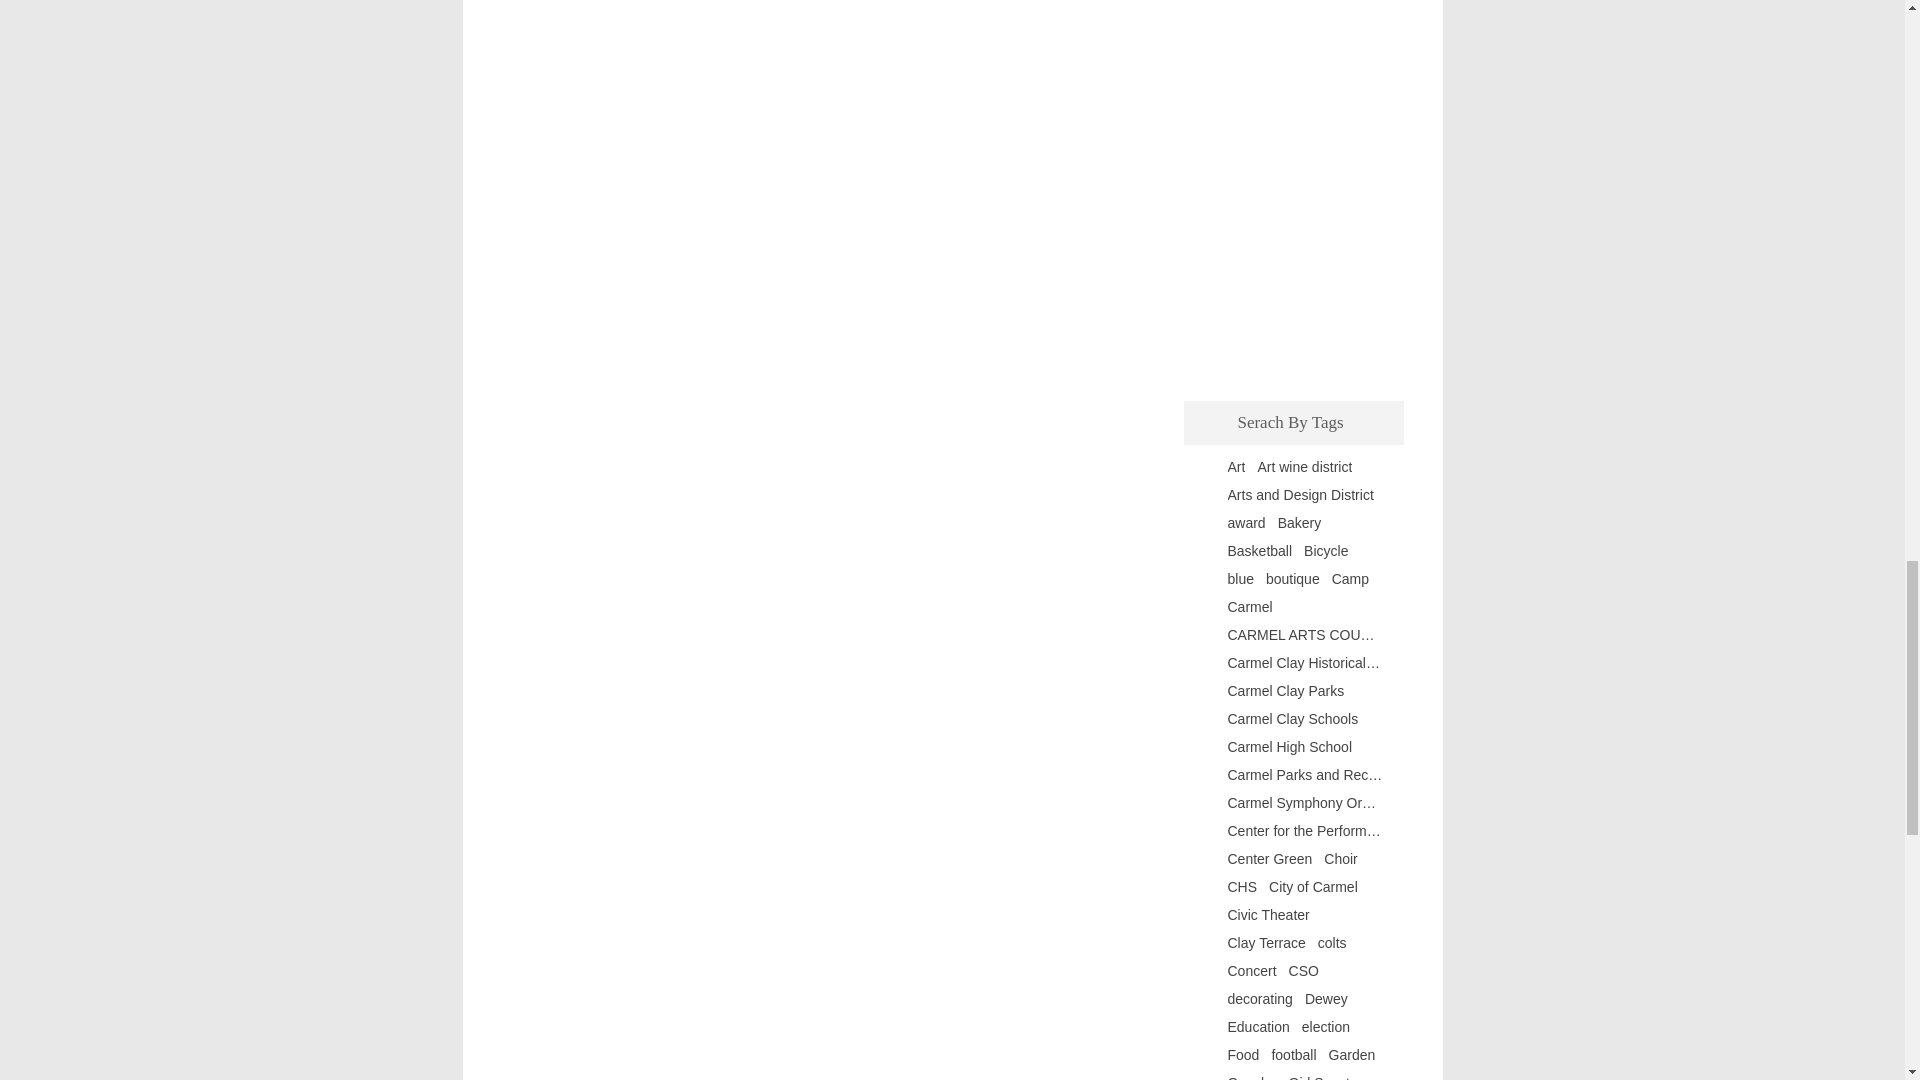  I want to click on Arts and Design District, so click(1301, 495).